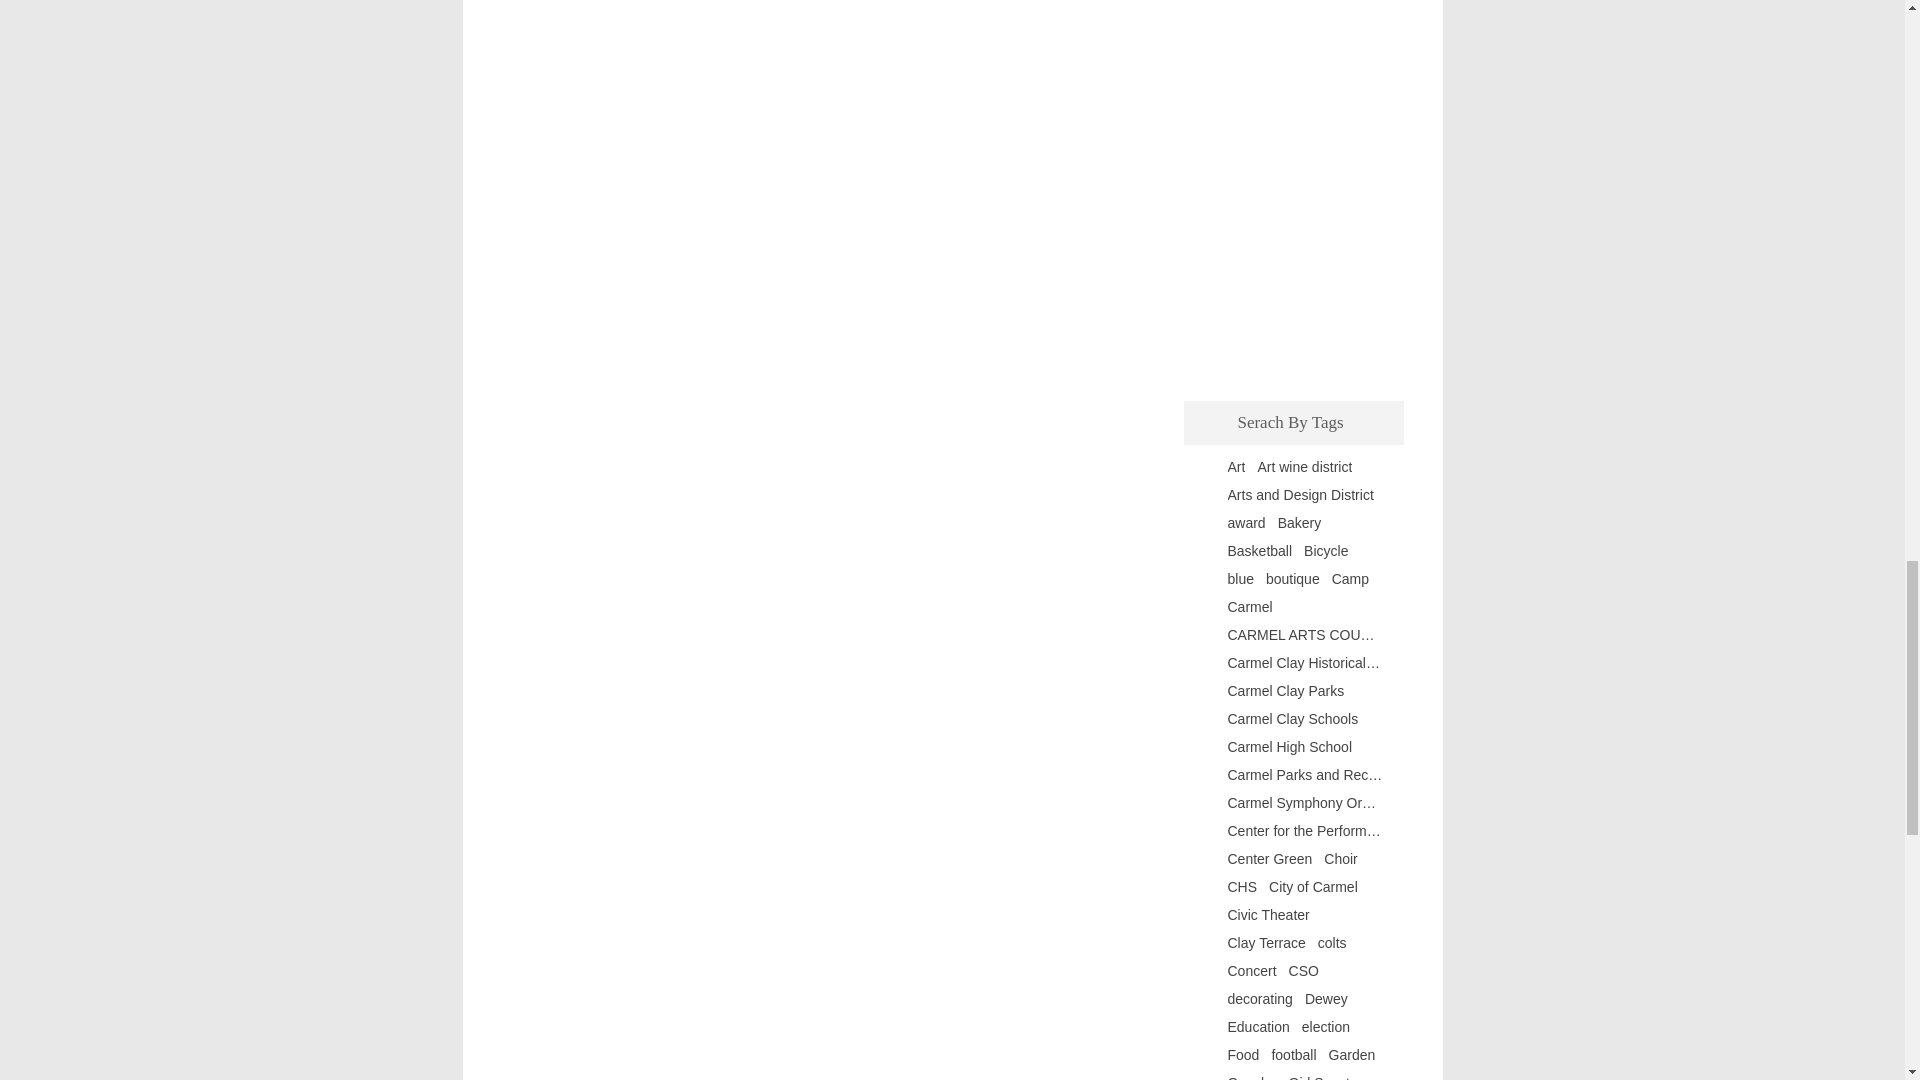  I want to click on Arts and Design District, so click(1301, 495).